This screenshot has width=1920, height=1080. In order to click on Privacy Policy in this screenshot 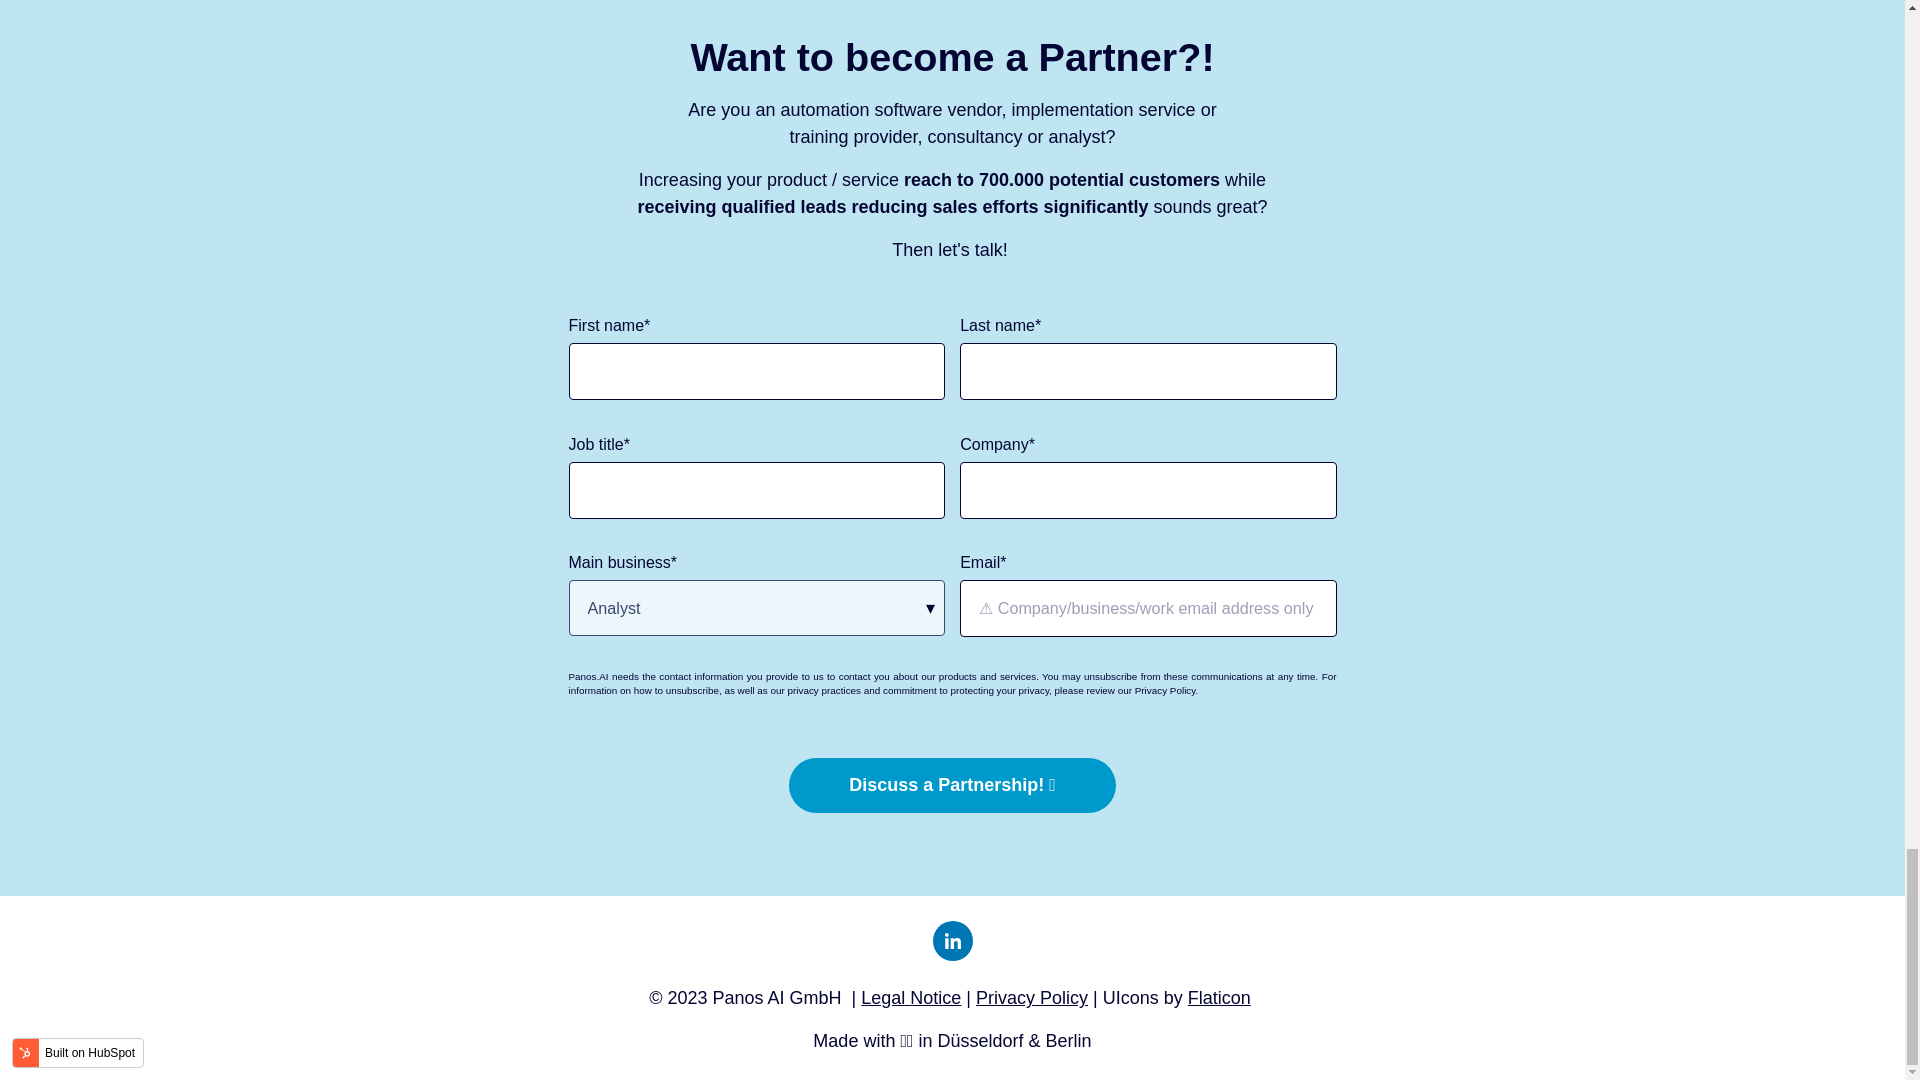, I will do `click(1032, 998)`.